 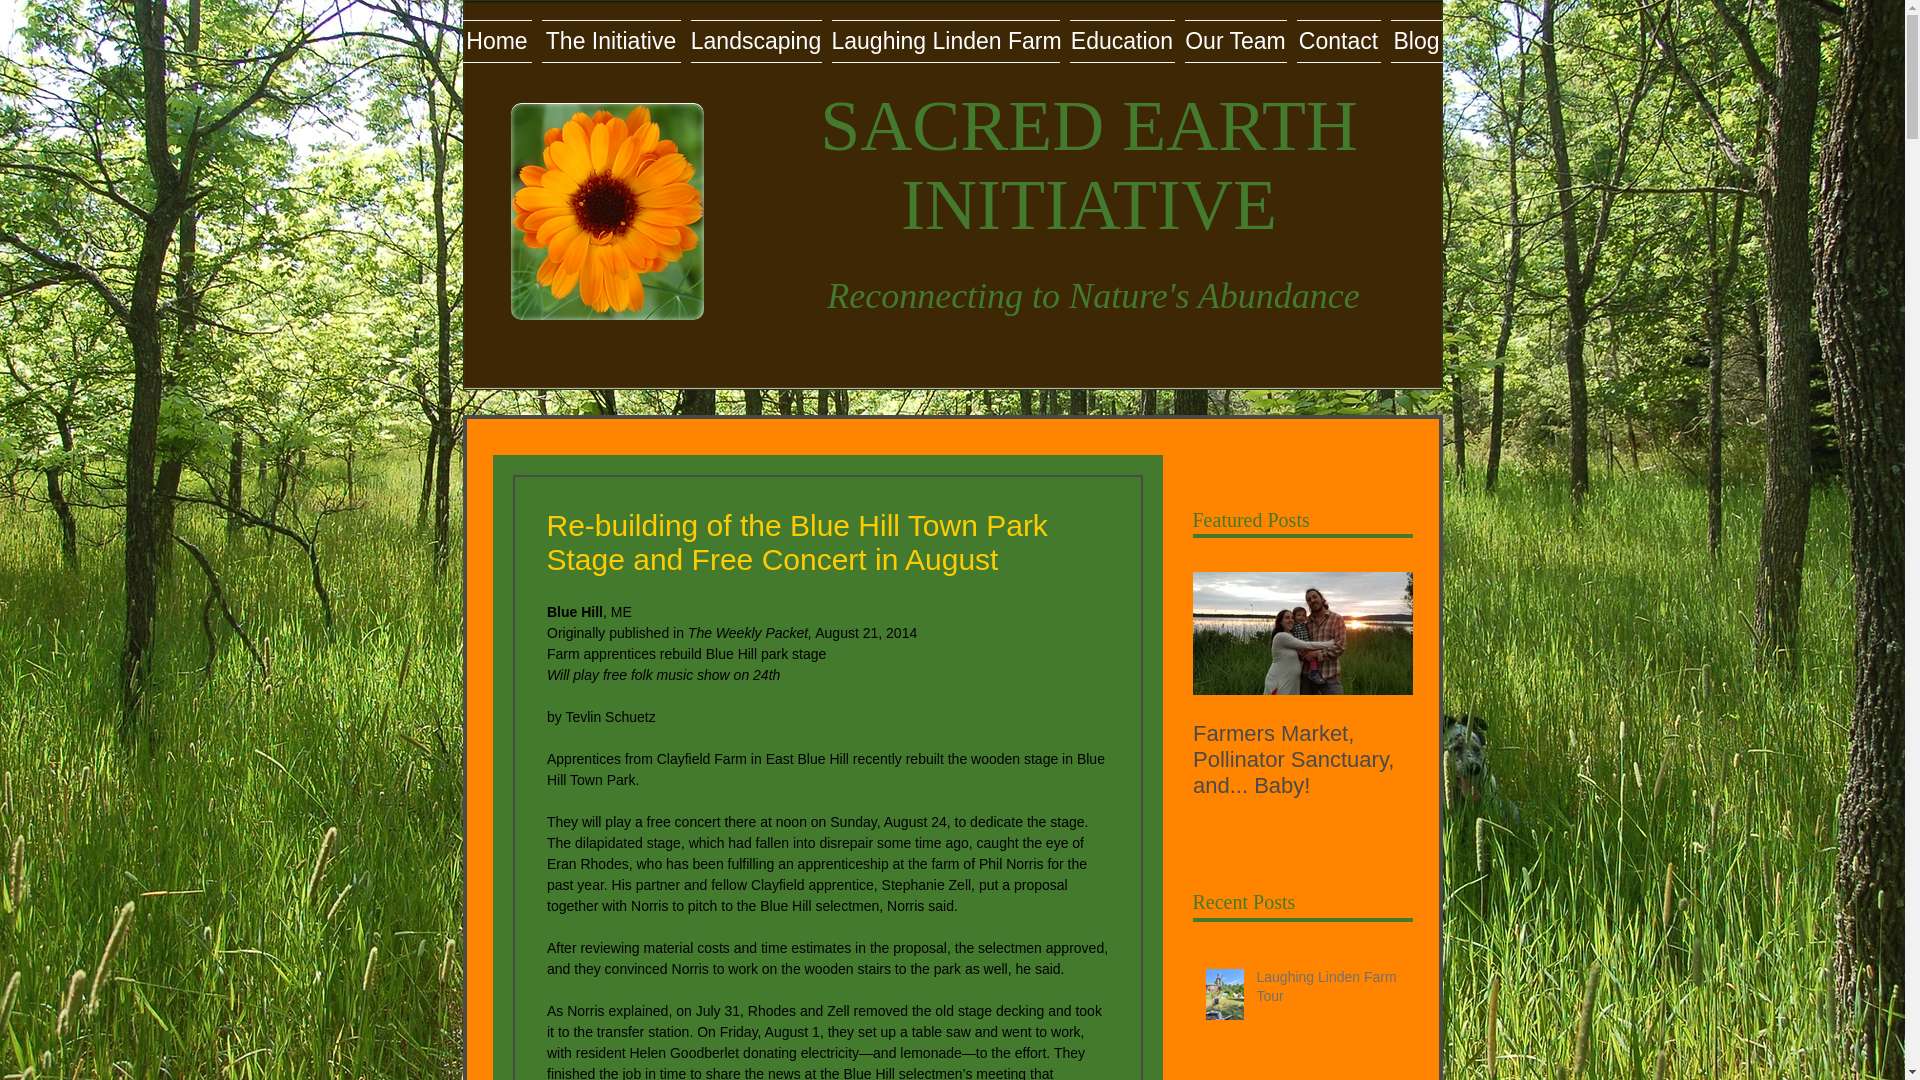 What do you see at coordinates (1414, 41) in the screenshot?
I see `Blog` at bounding box center [1414, 41].